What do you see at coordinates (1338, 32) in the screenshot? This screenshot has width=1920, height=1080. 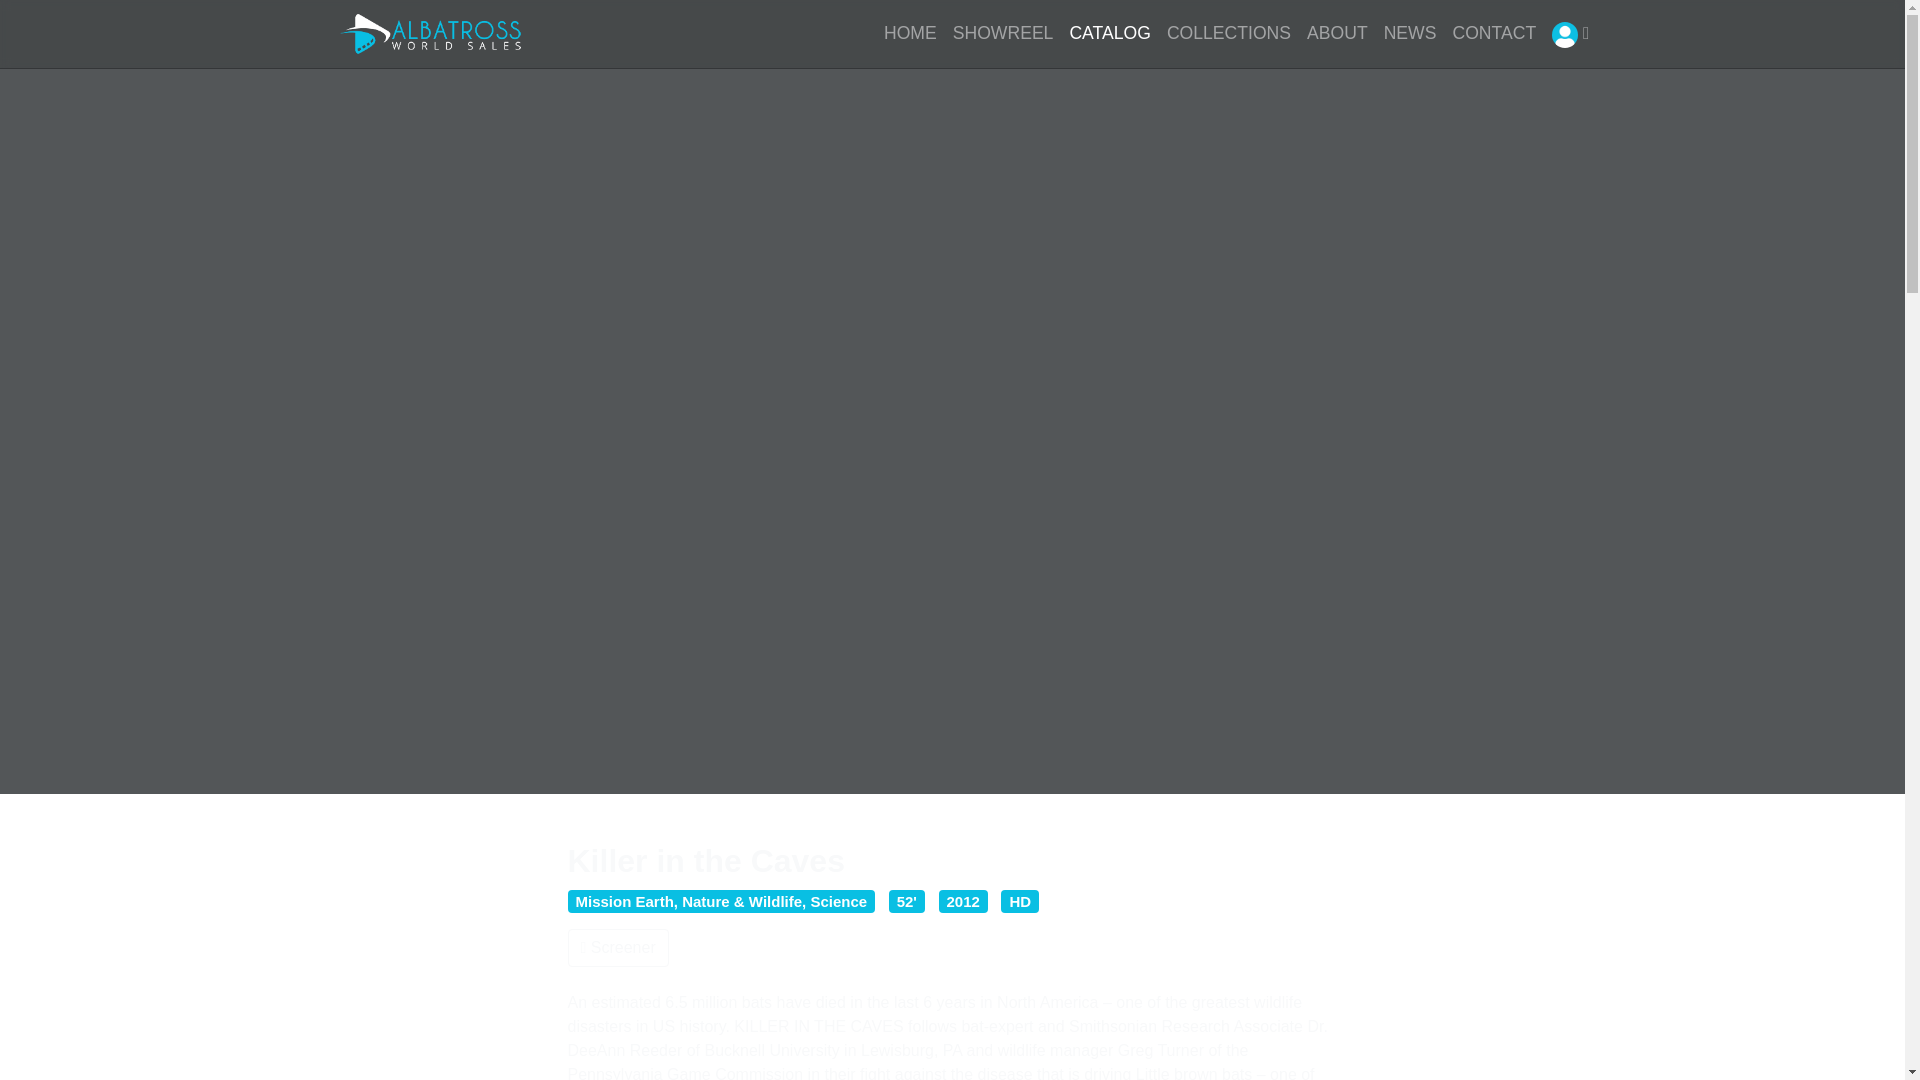 I see `ABOUT` at bounding box center [1338, 32].